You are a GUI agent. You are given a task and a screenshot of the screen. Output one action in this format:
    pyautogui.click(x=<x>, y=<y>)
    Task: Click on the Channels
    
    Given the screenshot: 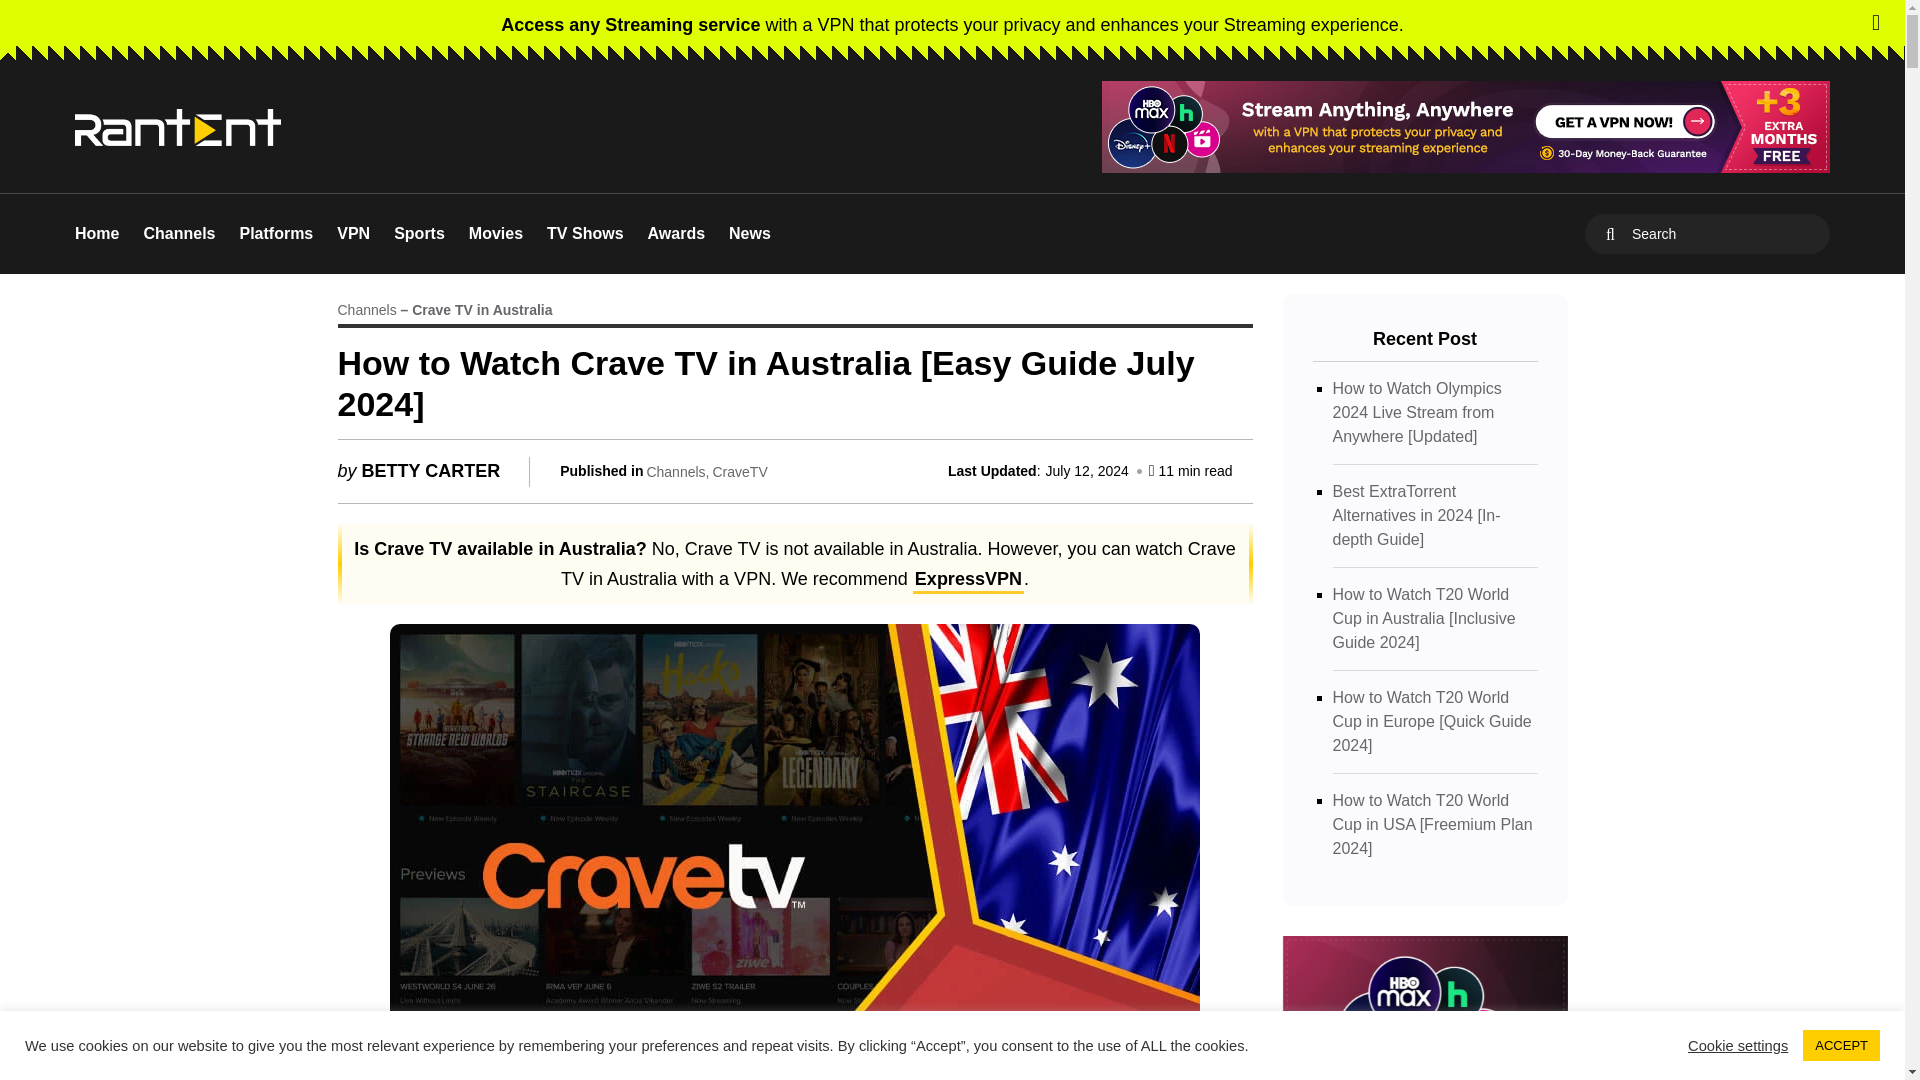 What is the action you would take?
    pyautogui.click(x=178, y=234)
    